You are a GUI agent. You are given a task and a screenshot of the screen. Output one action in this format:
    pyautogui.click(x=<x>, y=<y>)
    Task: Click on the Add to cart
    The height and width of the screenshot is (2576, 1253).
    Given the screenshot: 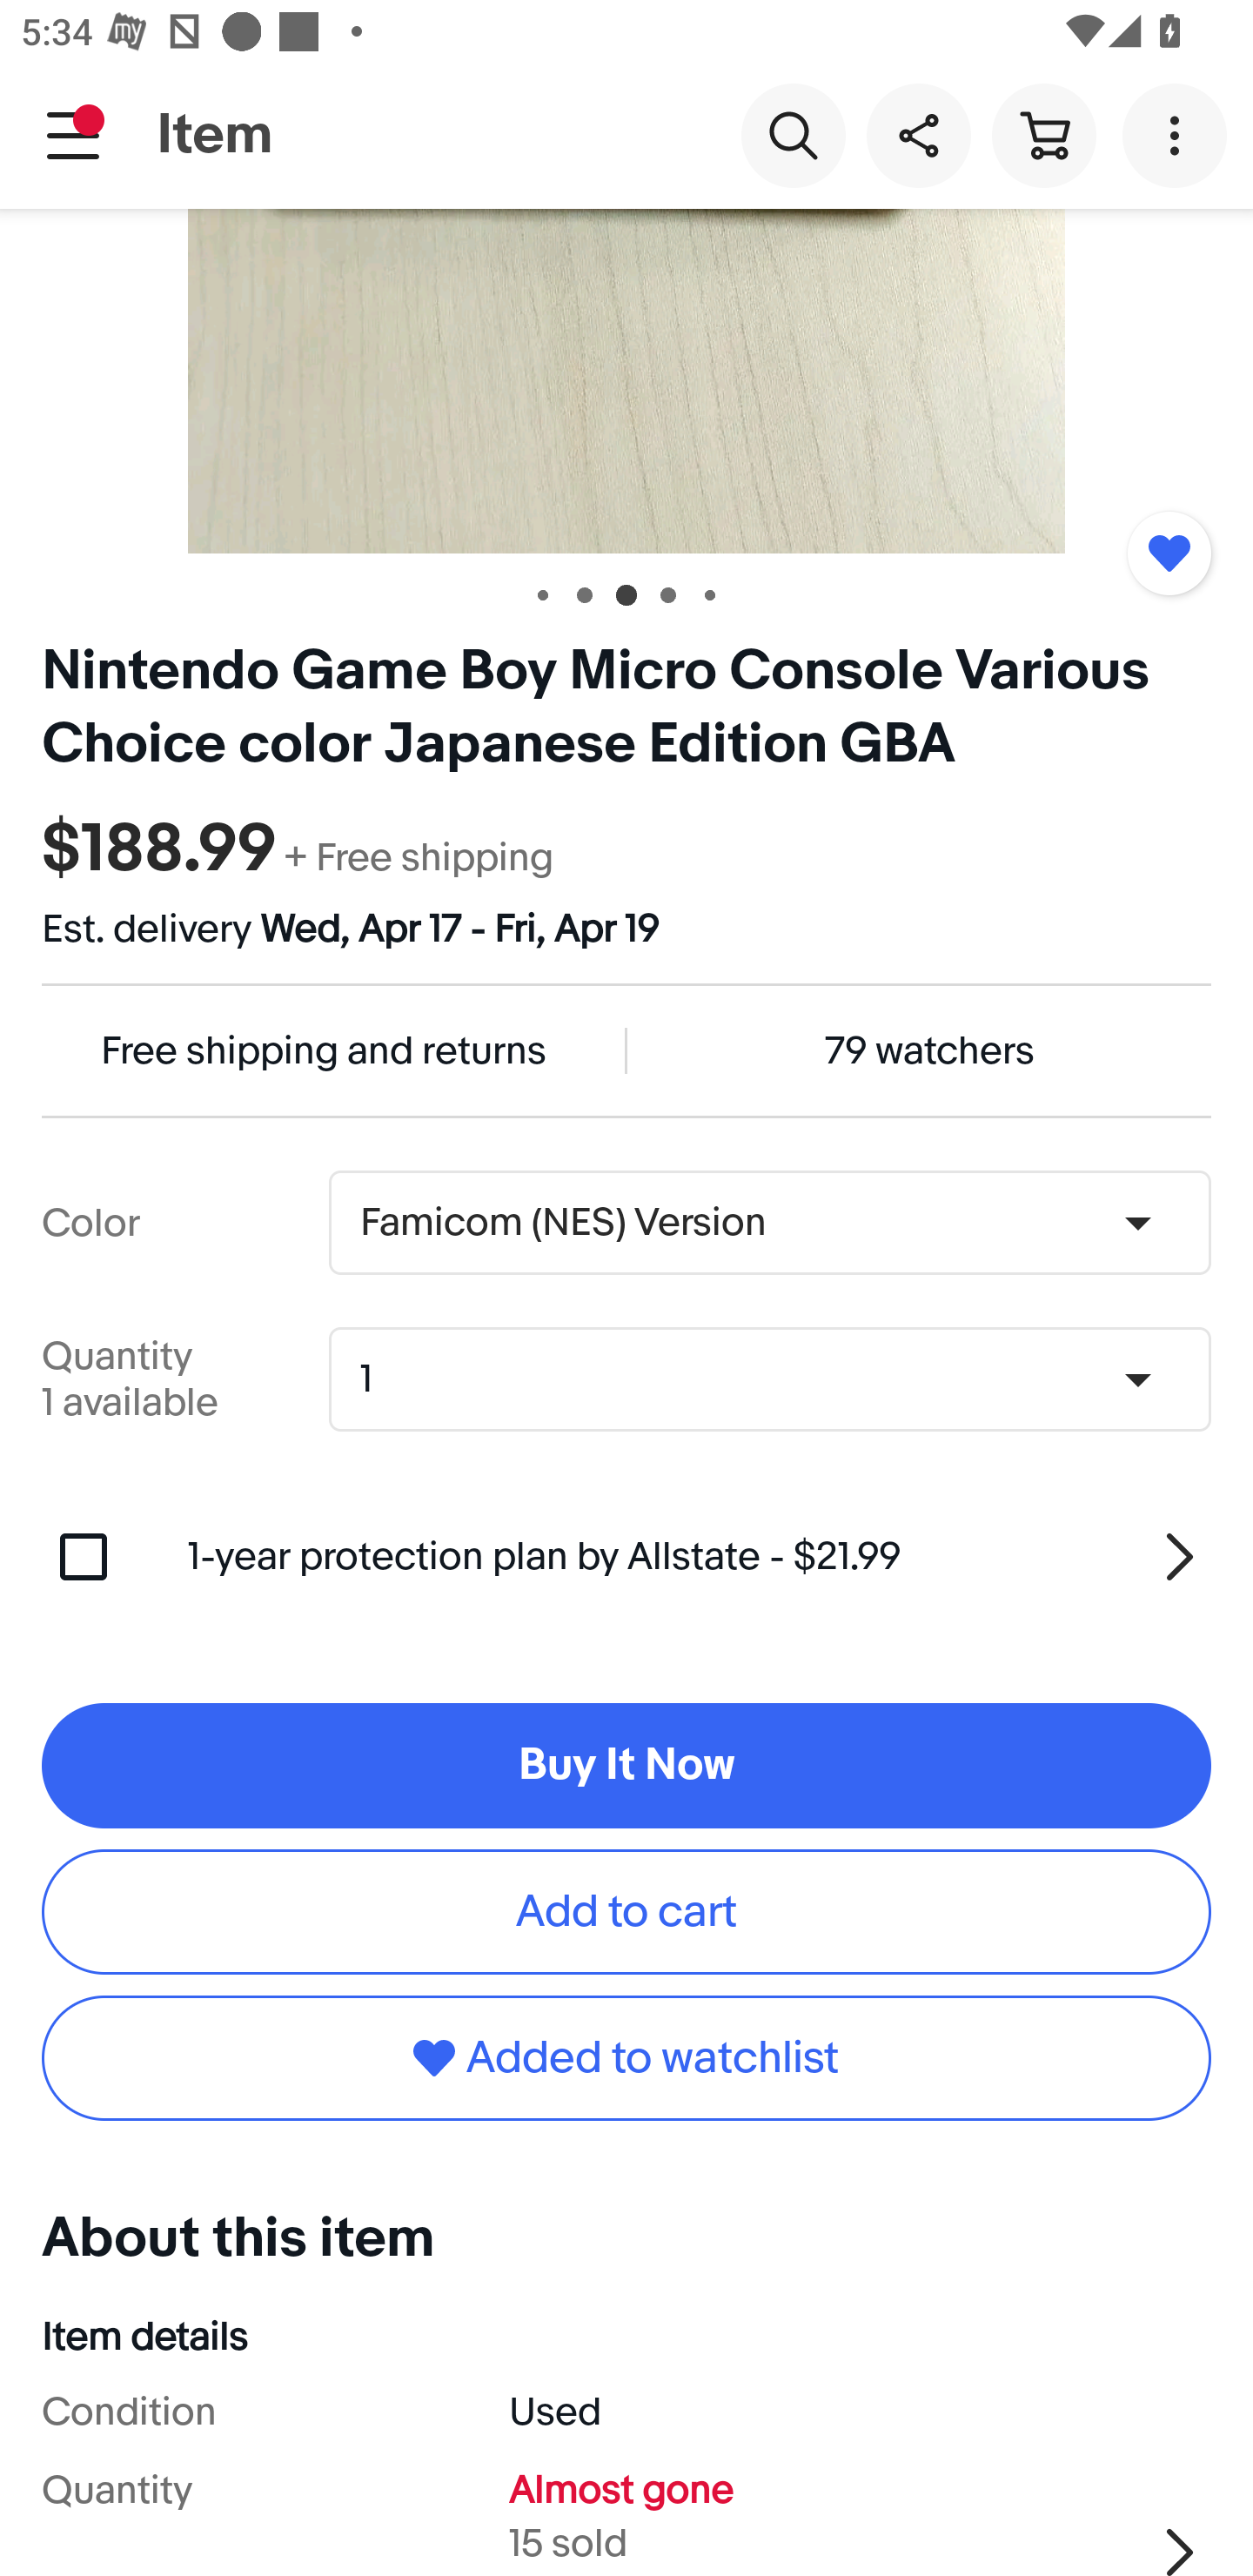 What is the action you would take?
    pyautogui.click(x=626, y=1913)
    